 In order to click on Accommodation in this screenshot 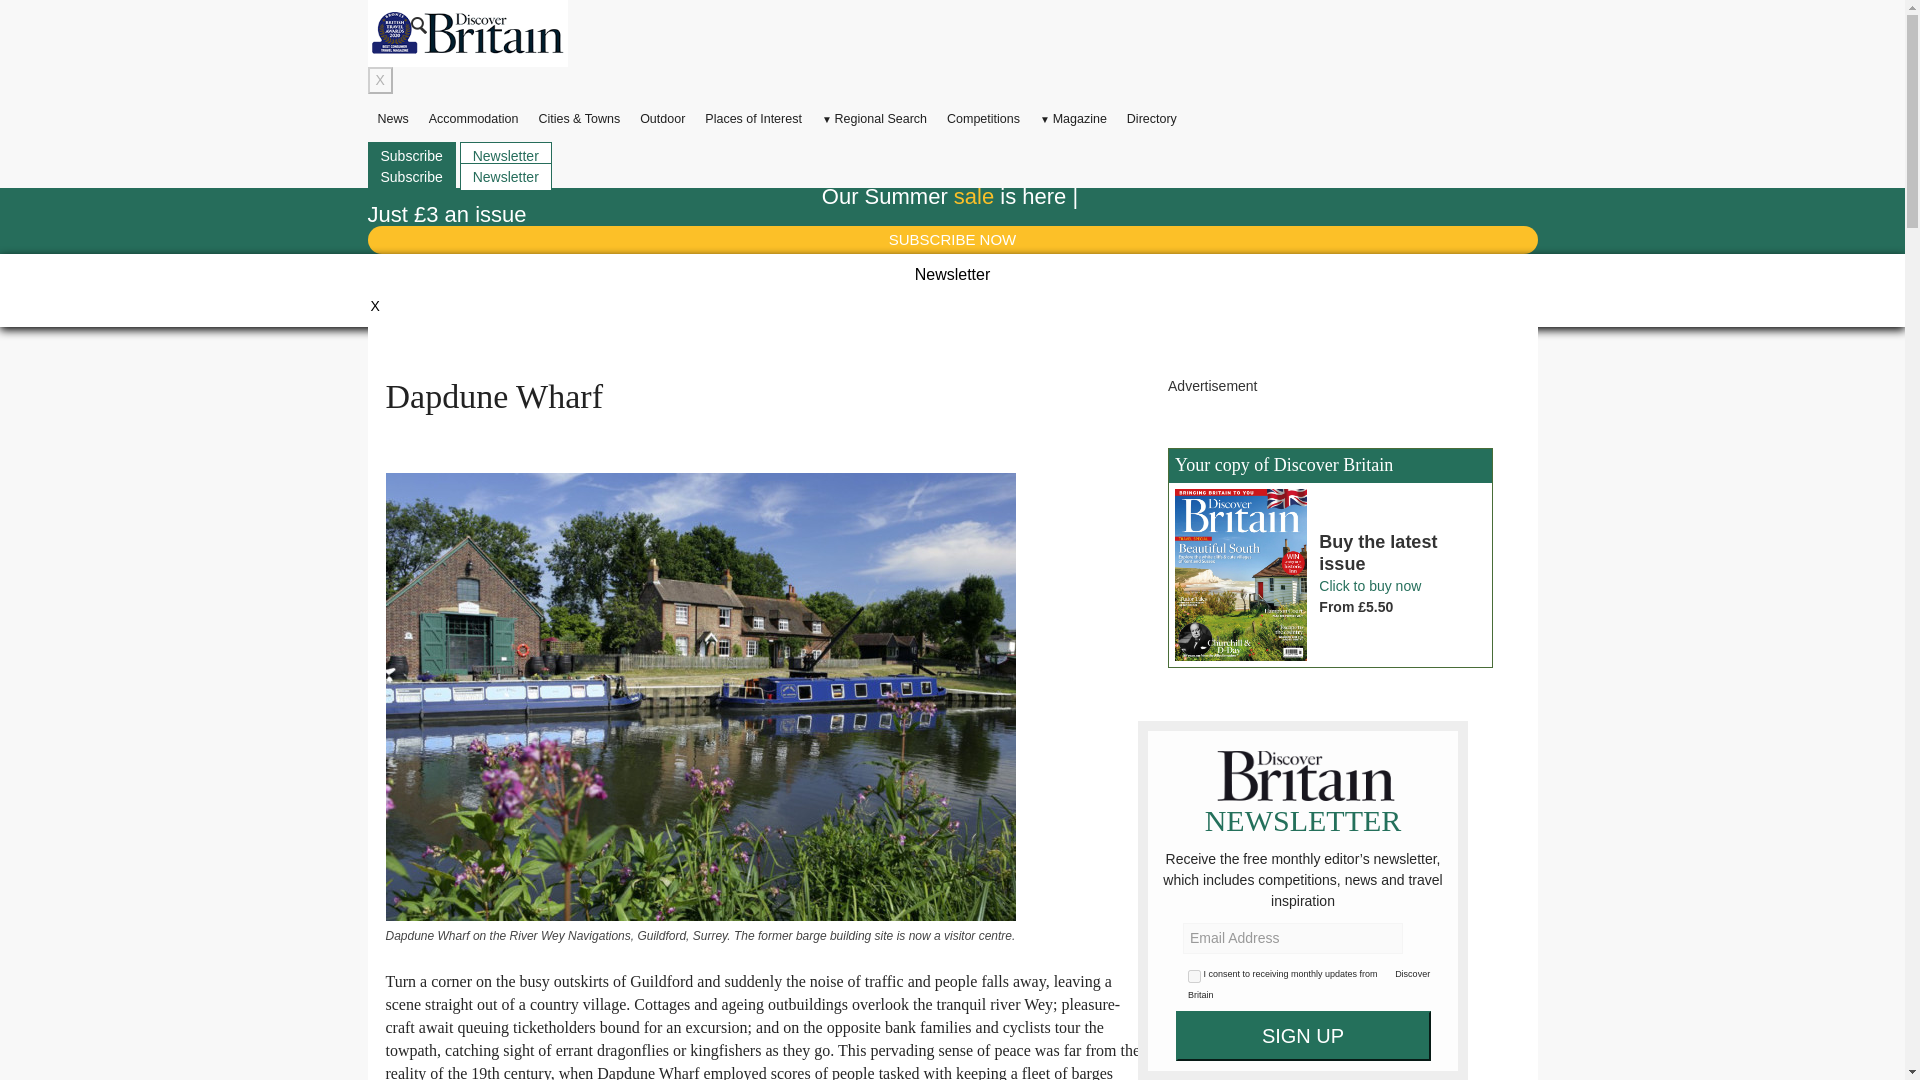, I will do `click(474, 119)`.